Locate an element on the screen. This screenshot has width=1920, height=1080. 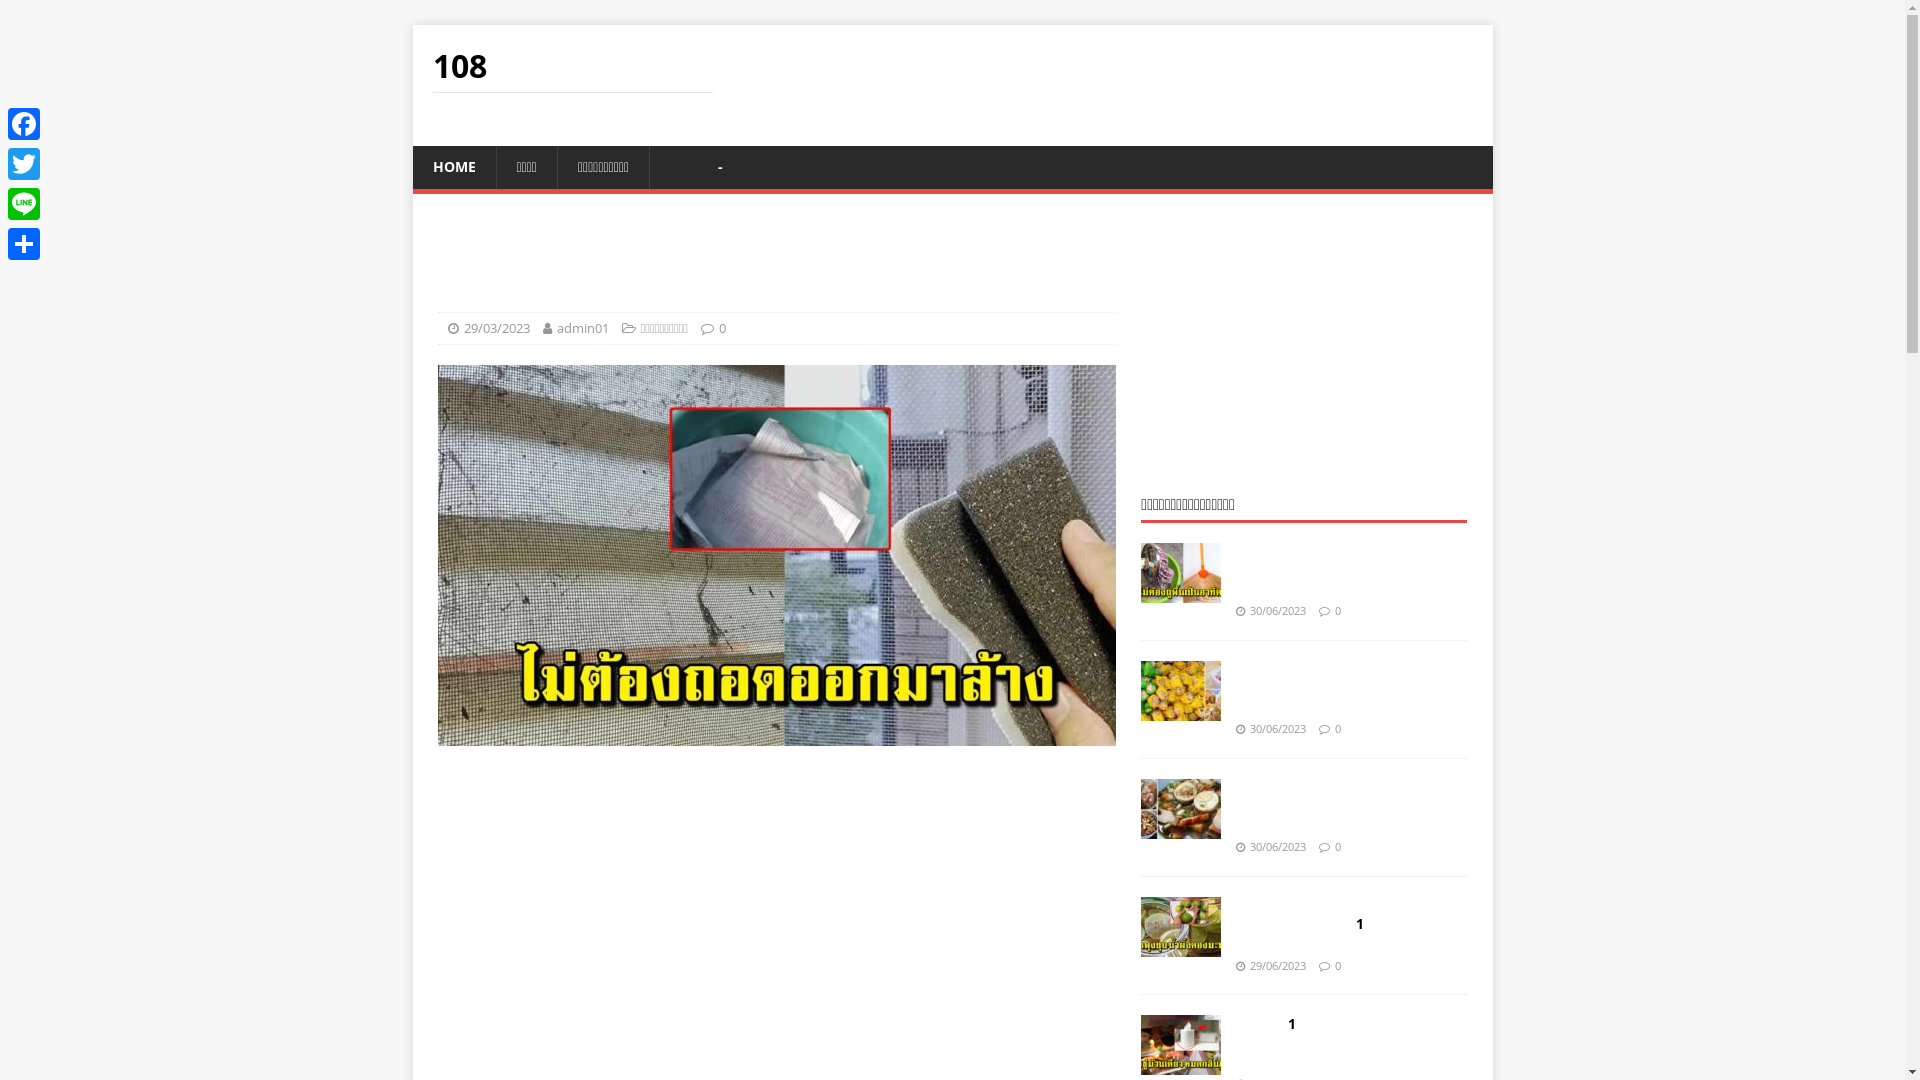
HOME is located at coordinates (454, 167).